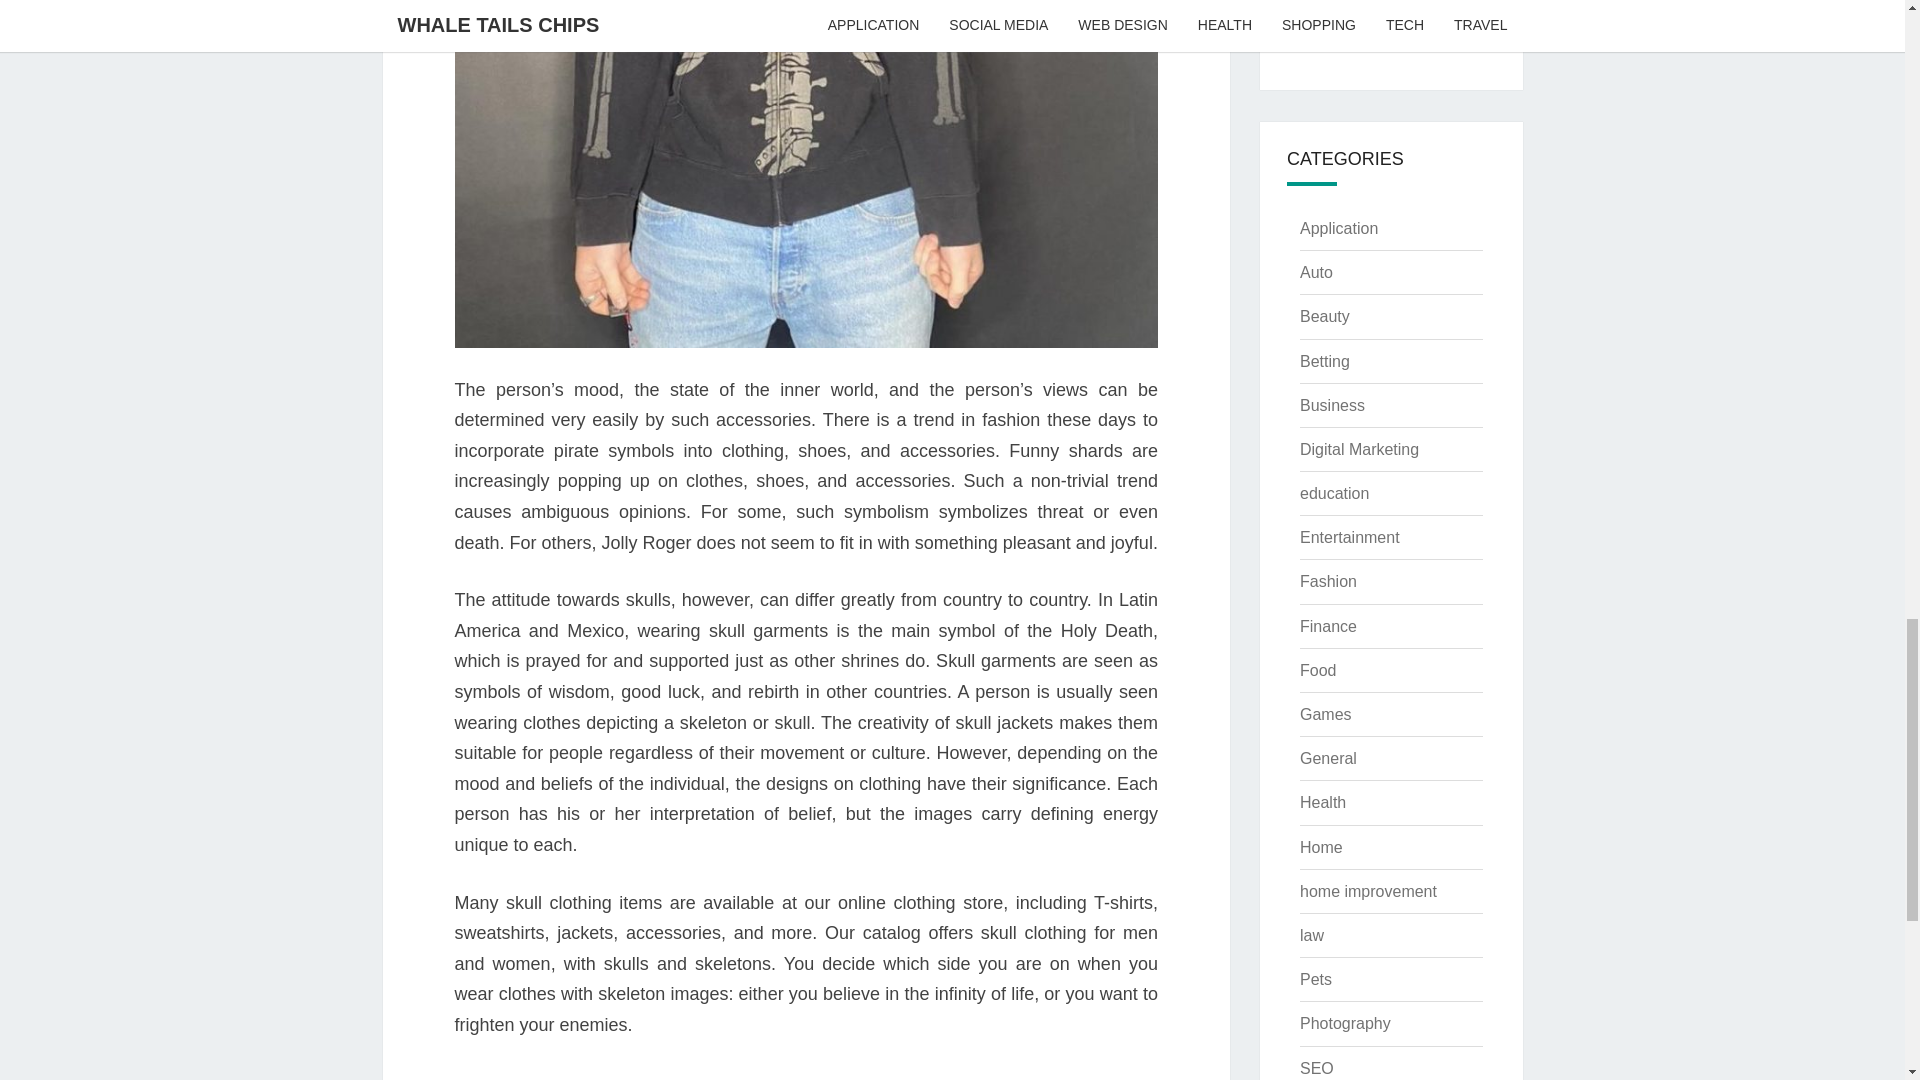  What do you see at coordinates (1318, 670) in the screenshot?
I see `Food` at bounding box center [1318, 670].